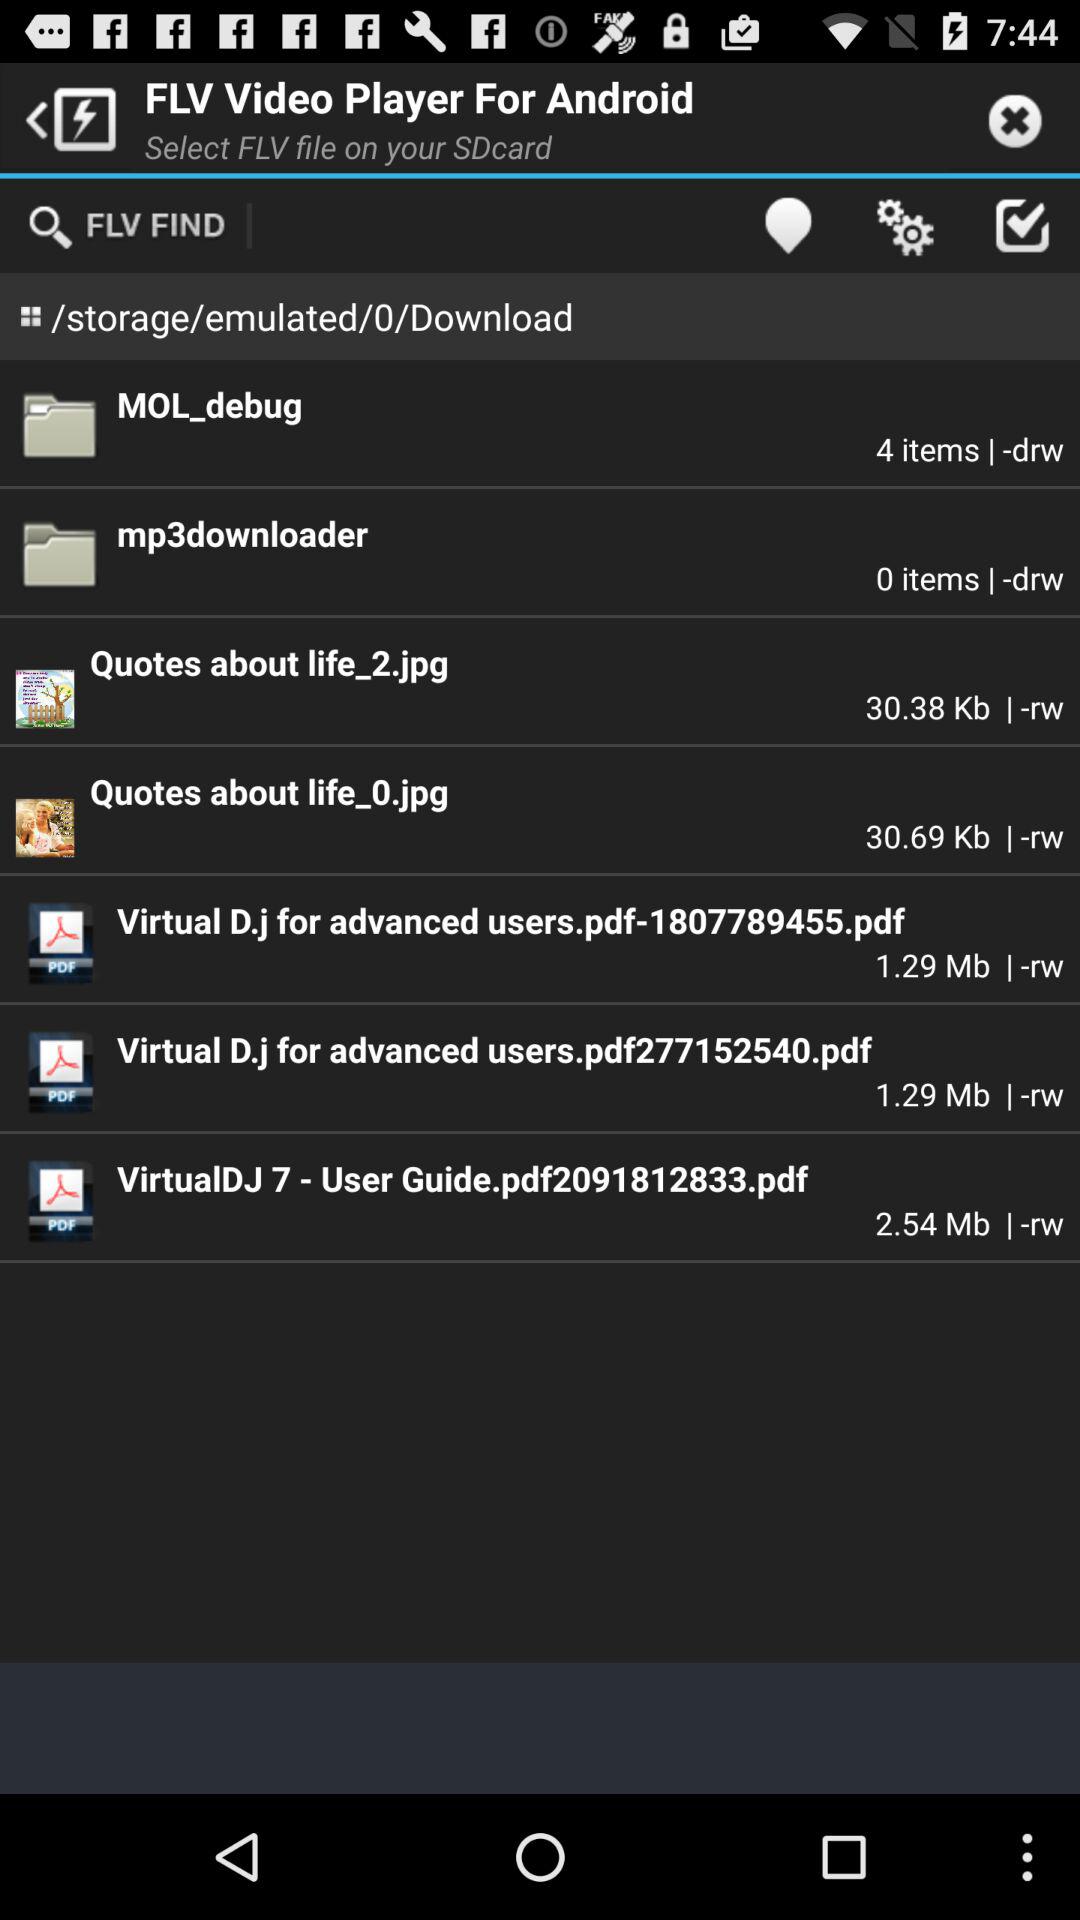 The height and width of the screenshot is (1920, 1080). I want to click on open the app above 2 54 mb app, so click(590, 1178).